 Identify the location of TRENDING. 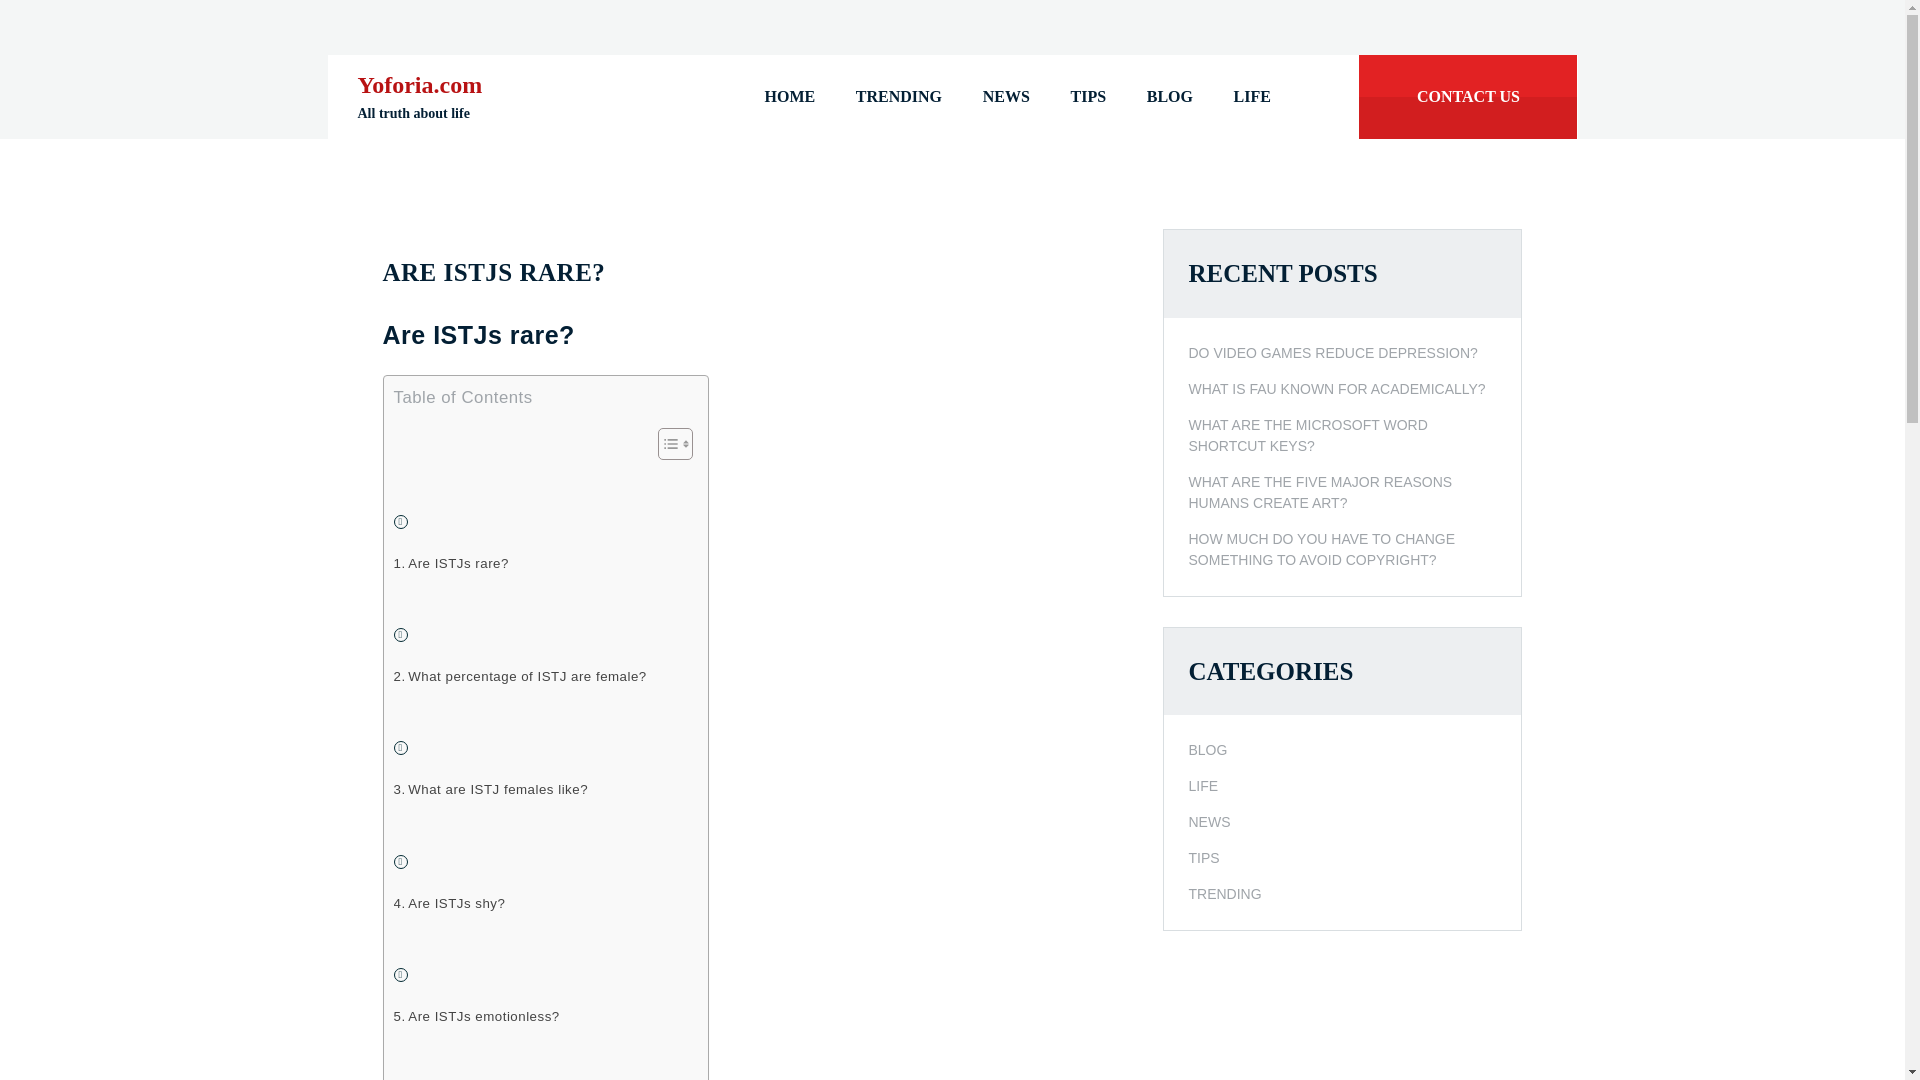
(898, 97).